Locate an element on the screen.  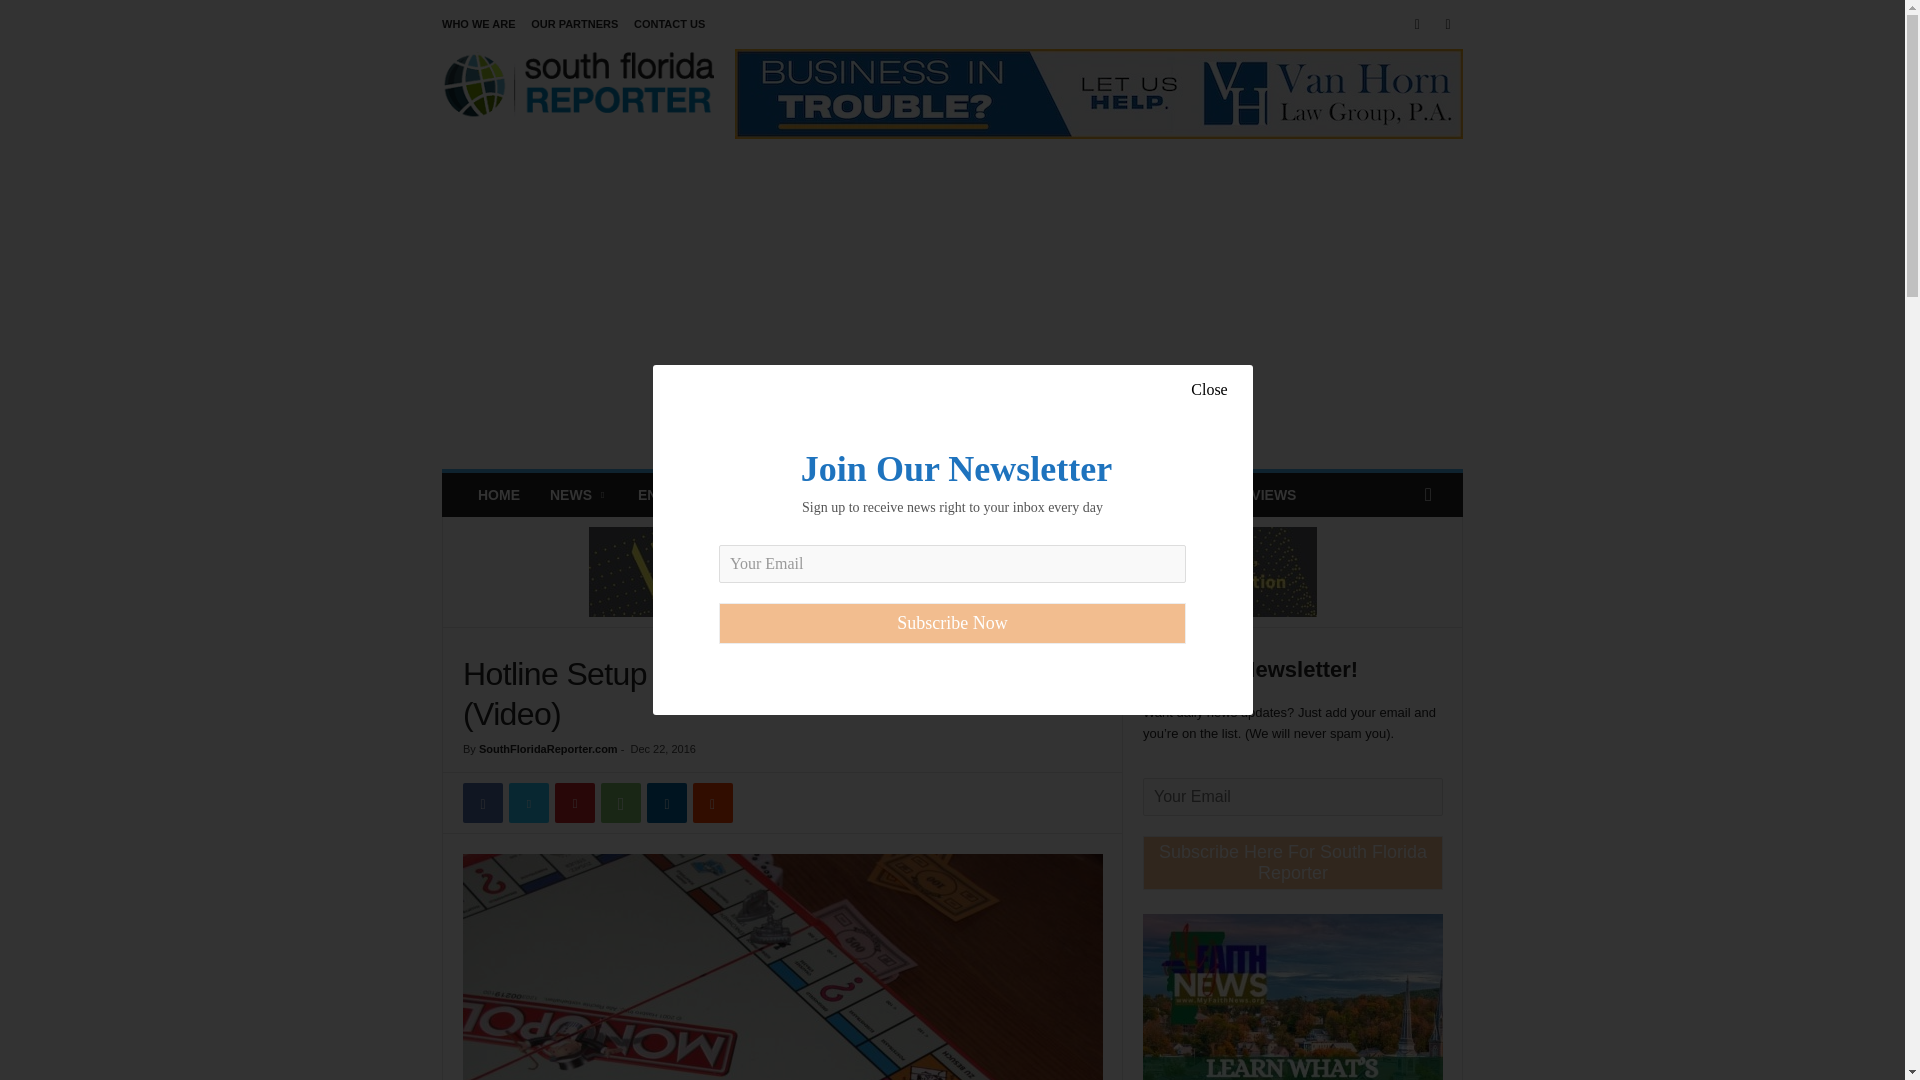
ReddIt is located at coordinates (713, 802).